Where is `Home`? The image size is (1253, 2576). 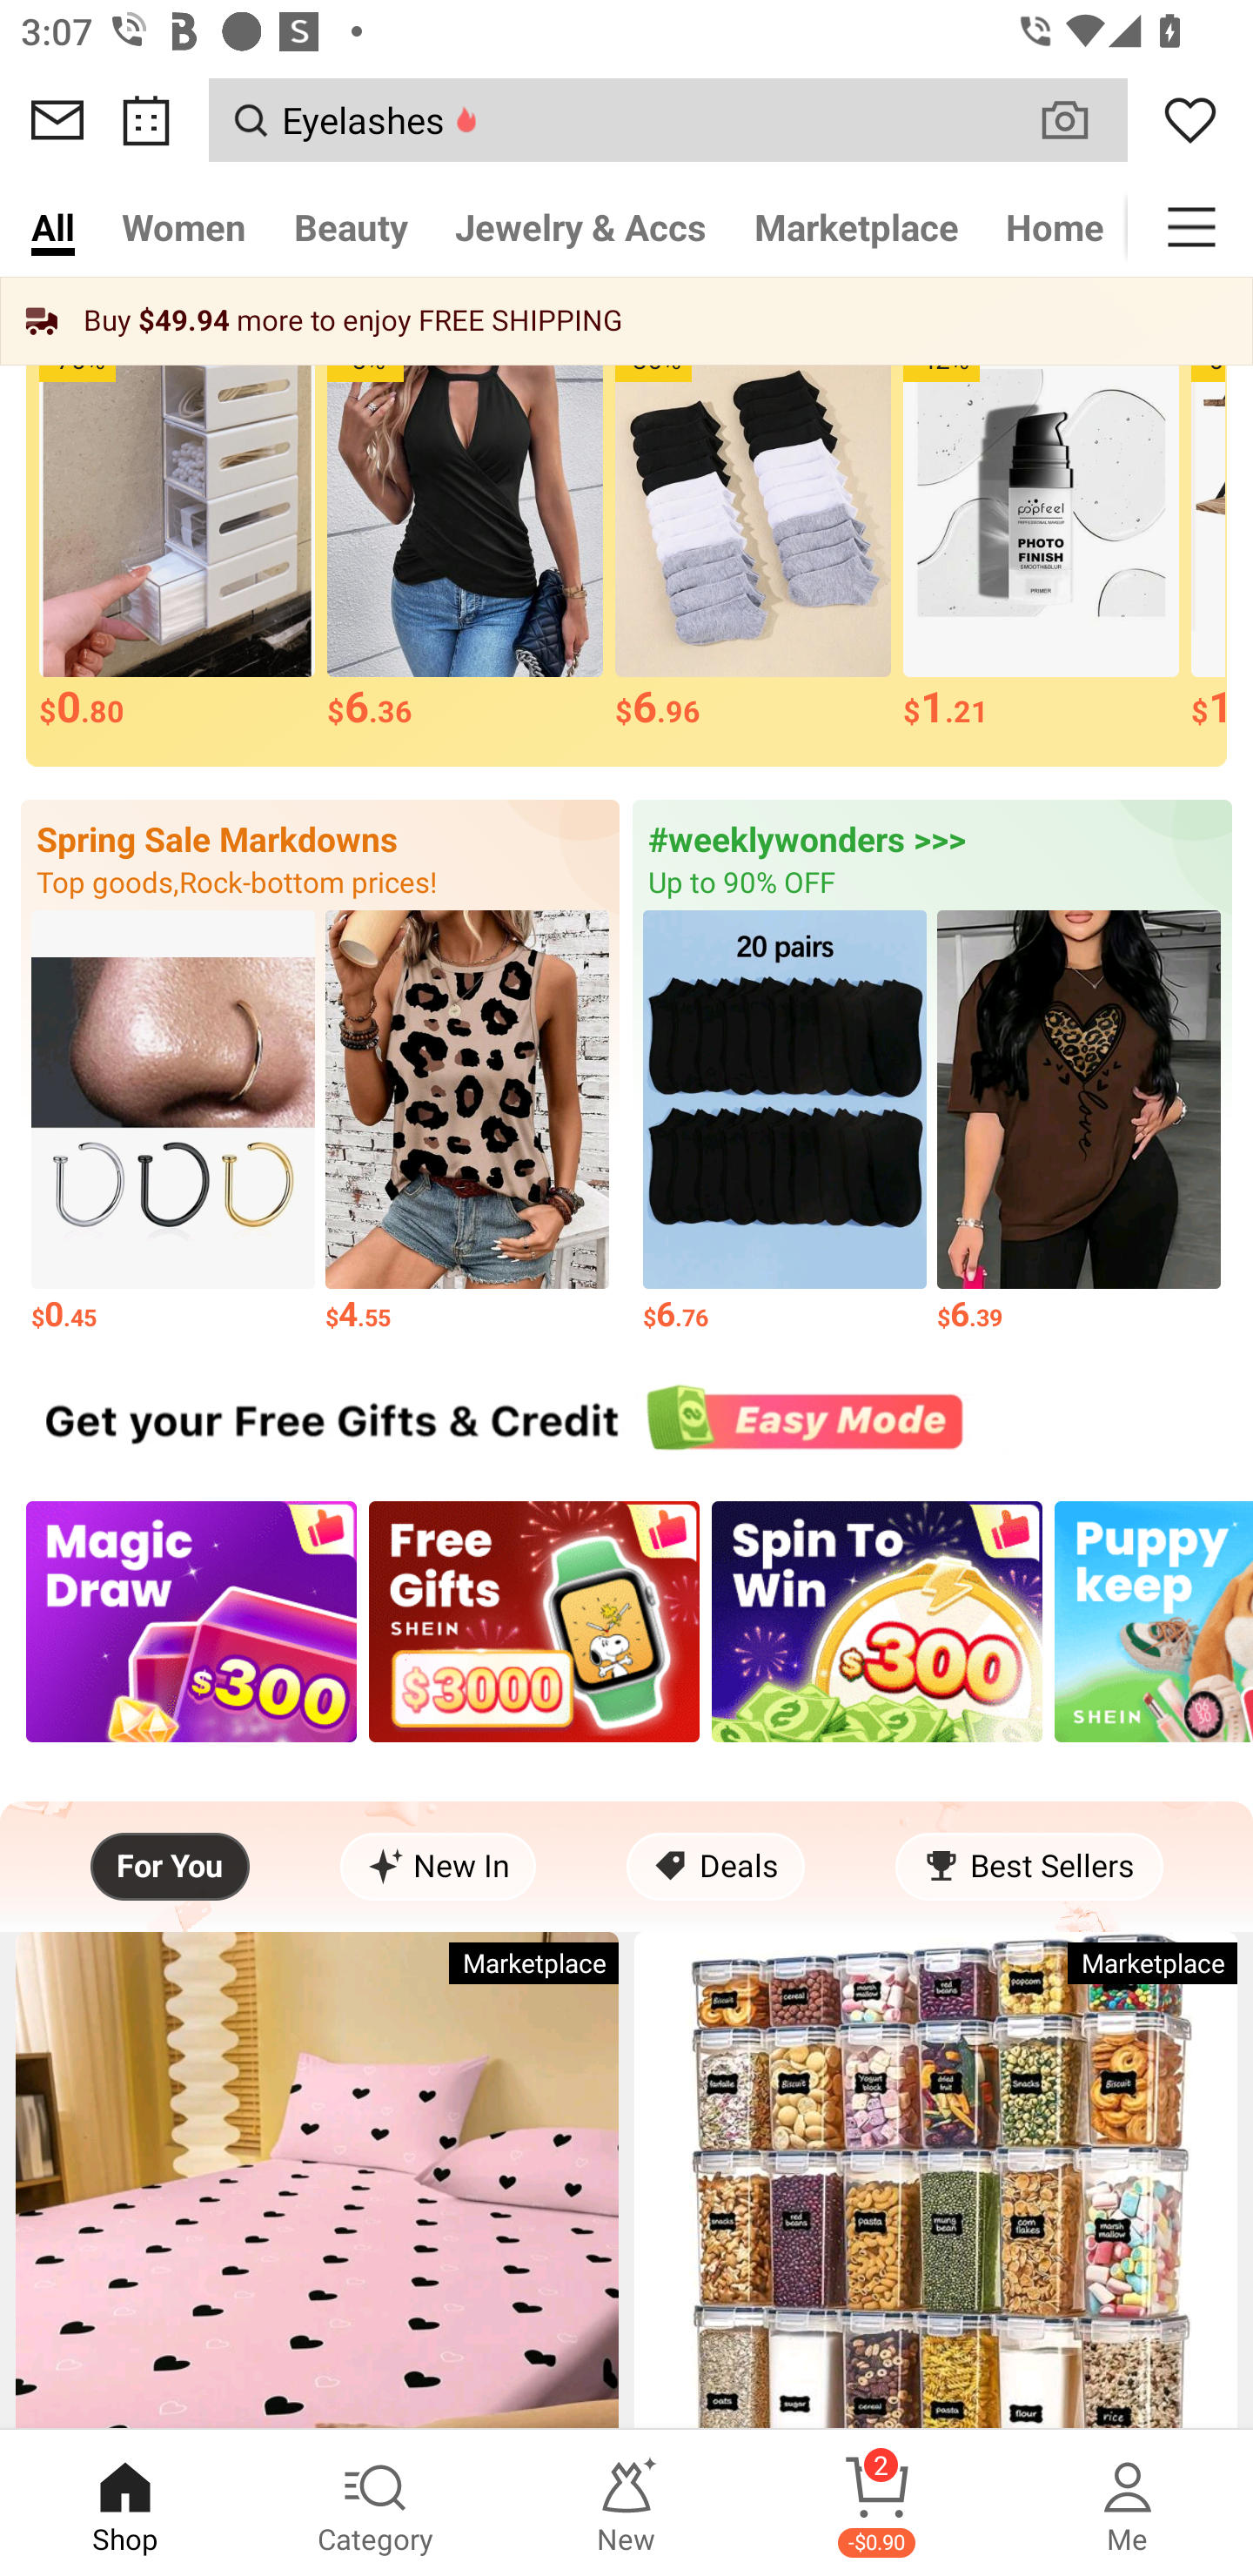
Home is located at coordinates (1055, 226).